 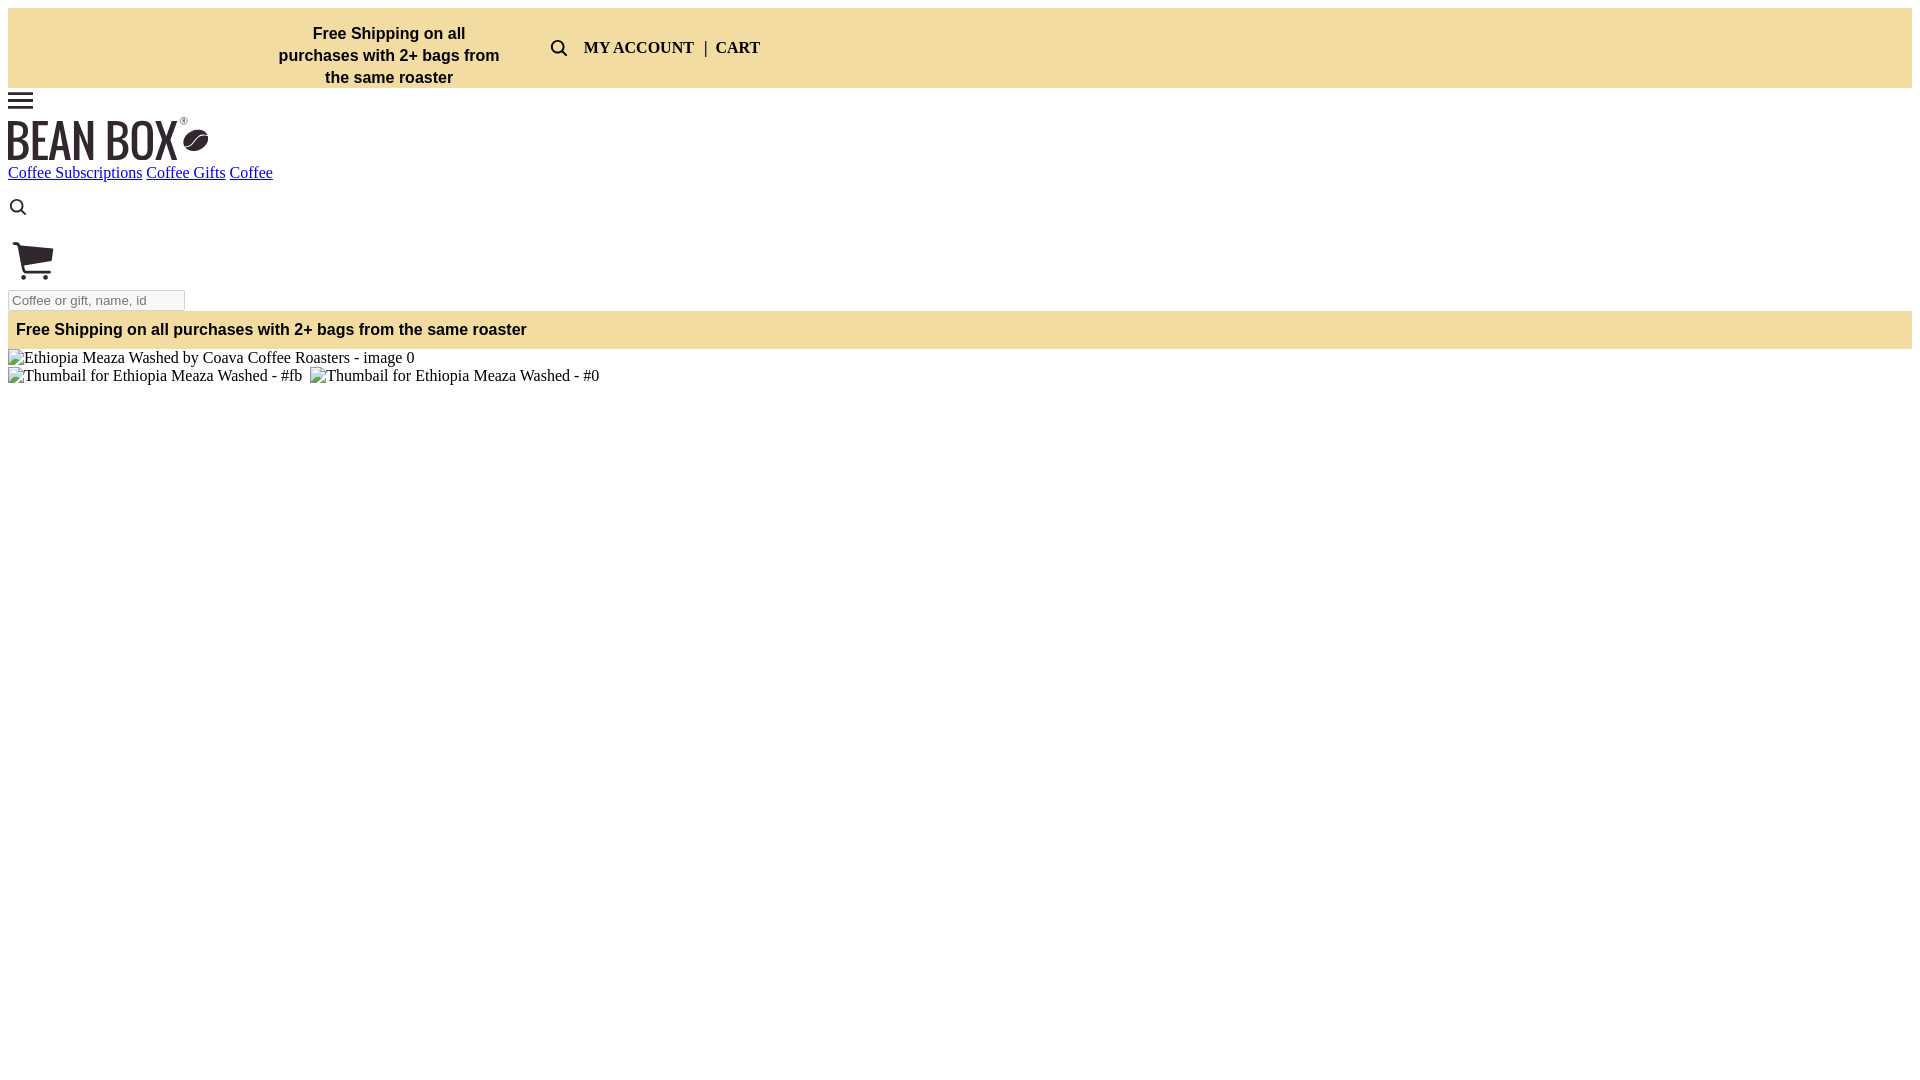 What do you see at coordinates (18, 207) in the screenshot?
I see `Search Bean Box Coffees and Gifts` at bounding box center [18, 207].